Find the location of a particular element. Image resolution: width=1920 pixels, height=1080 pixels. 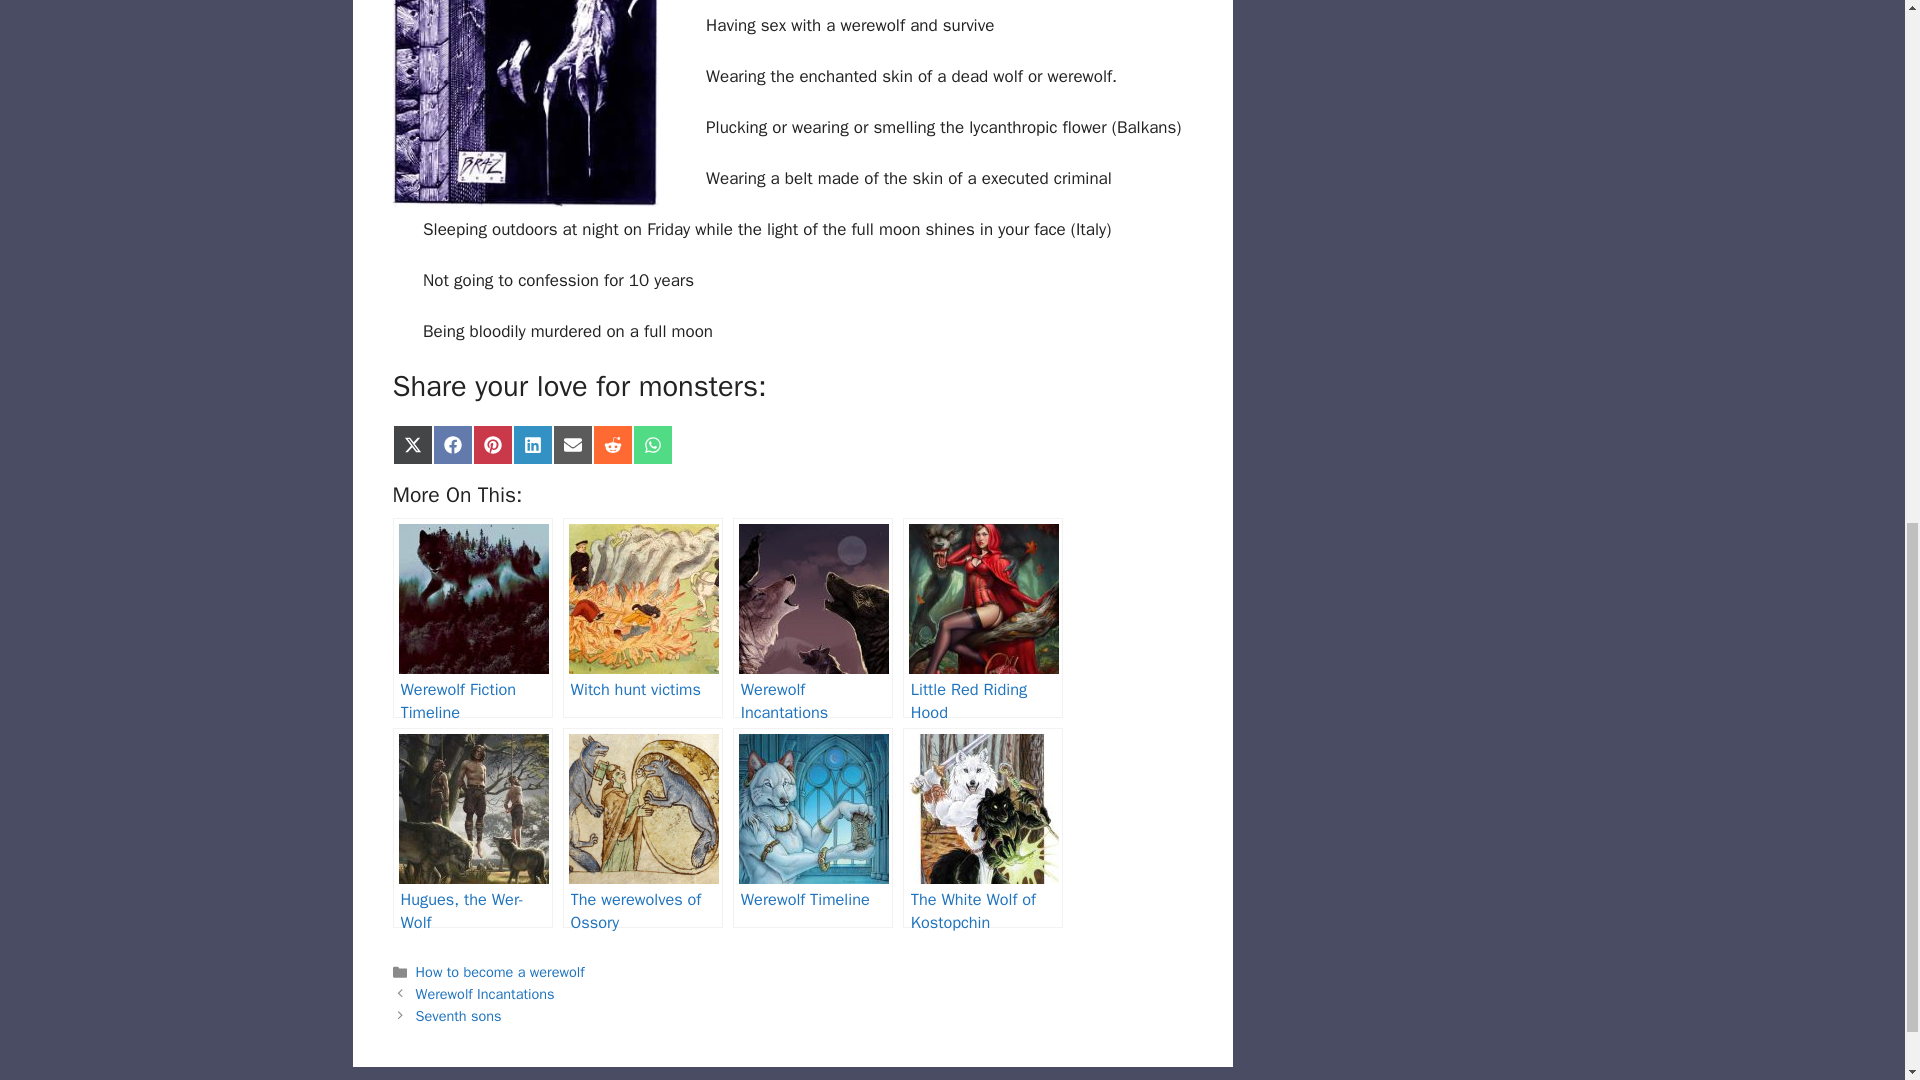

Share on Facebook is located at coordinates (452, 445).